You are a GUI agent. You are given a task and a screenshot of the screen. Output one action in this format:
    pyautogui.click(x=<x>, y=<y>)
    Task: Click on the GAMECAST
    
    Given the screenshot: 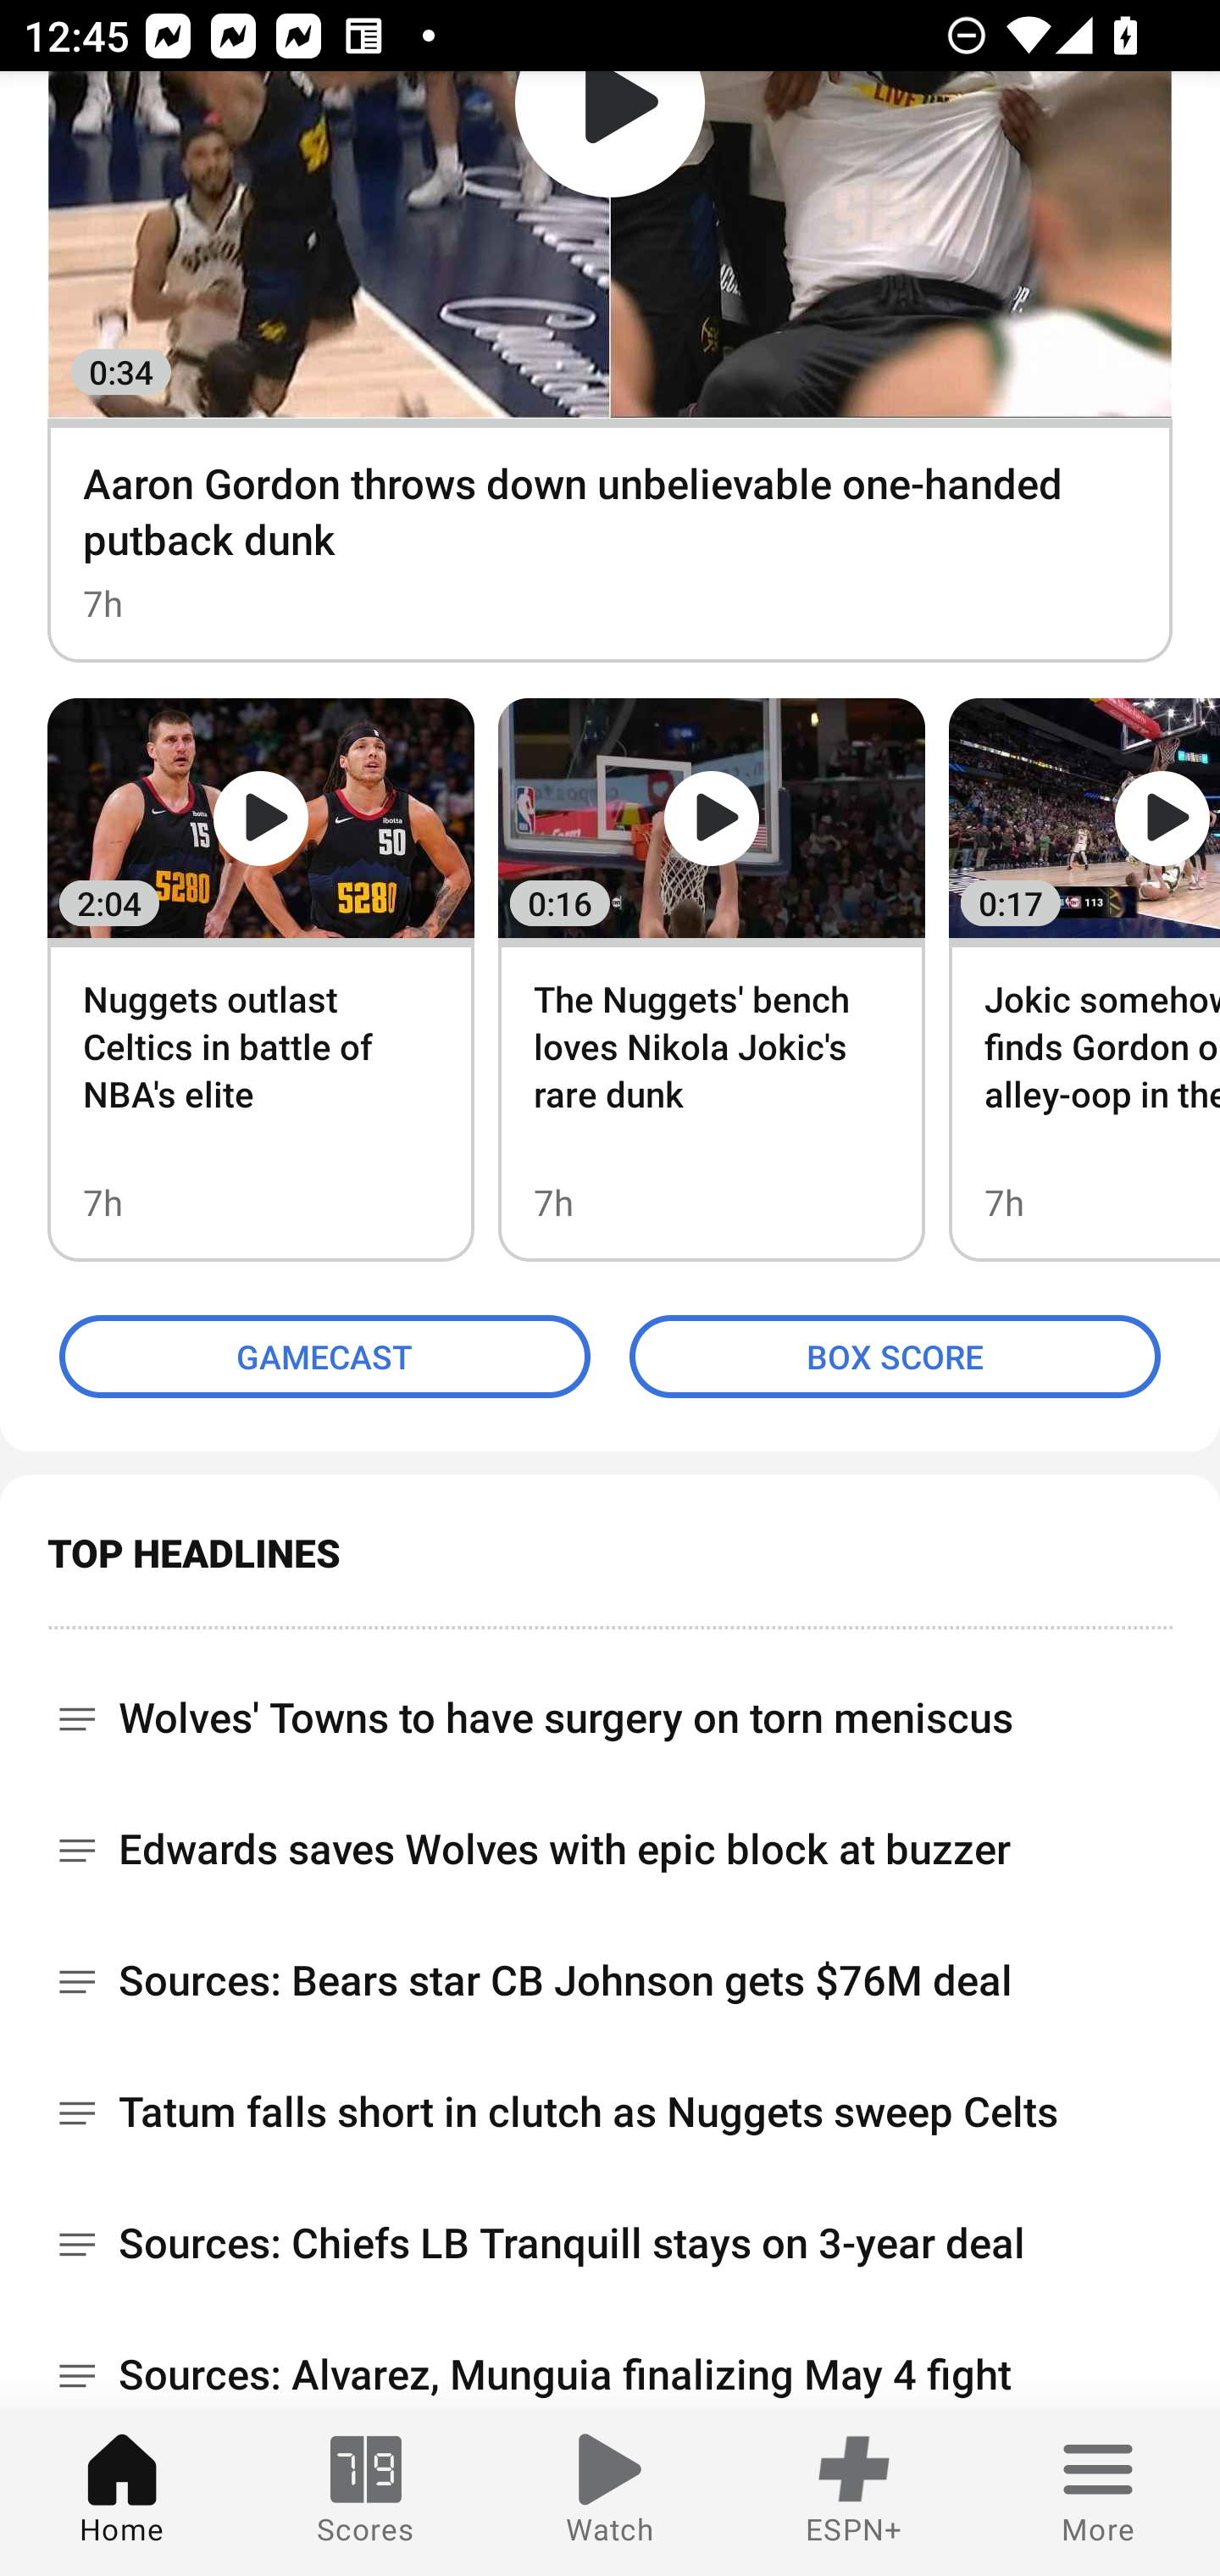 What is the action you would take?
    pyautogui.click(x=324, y=1357)
    